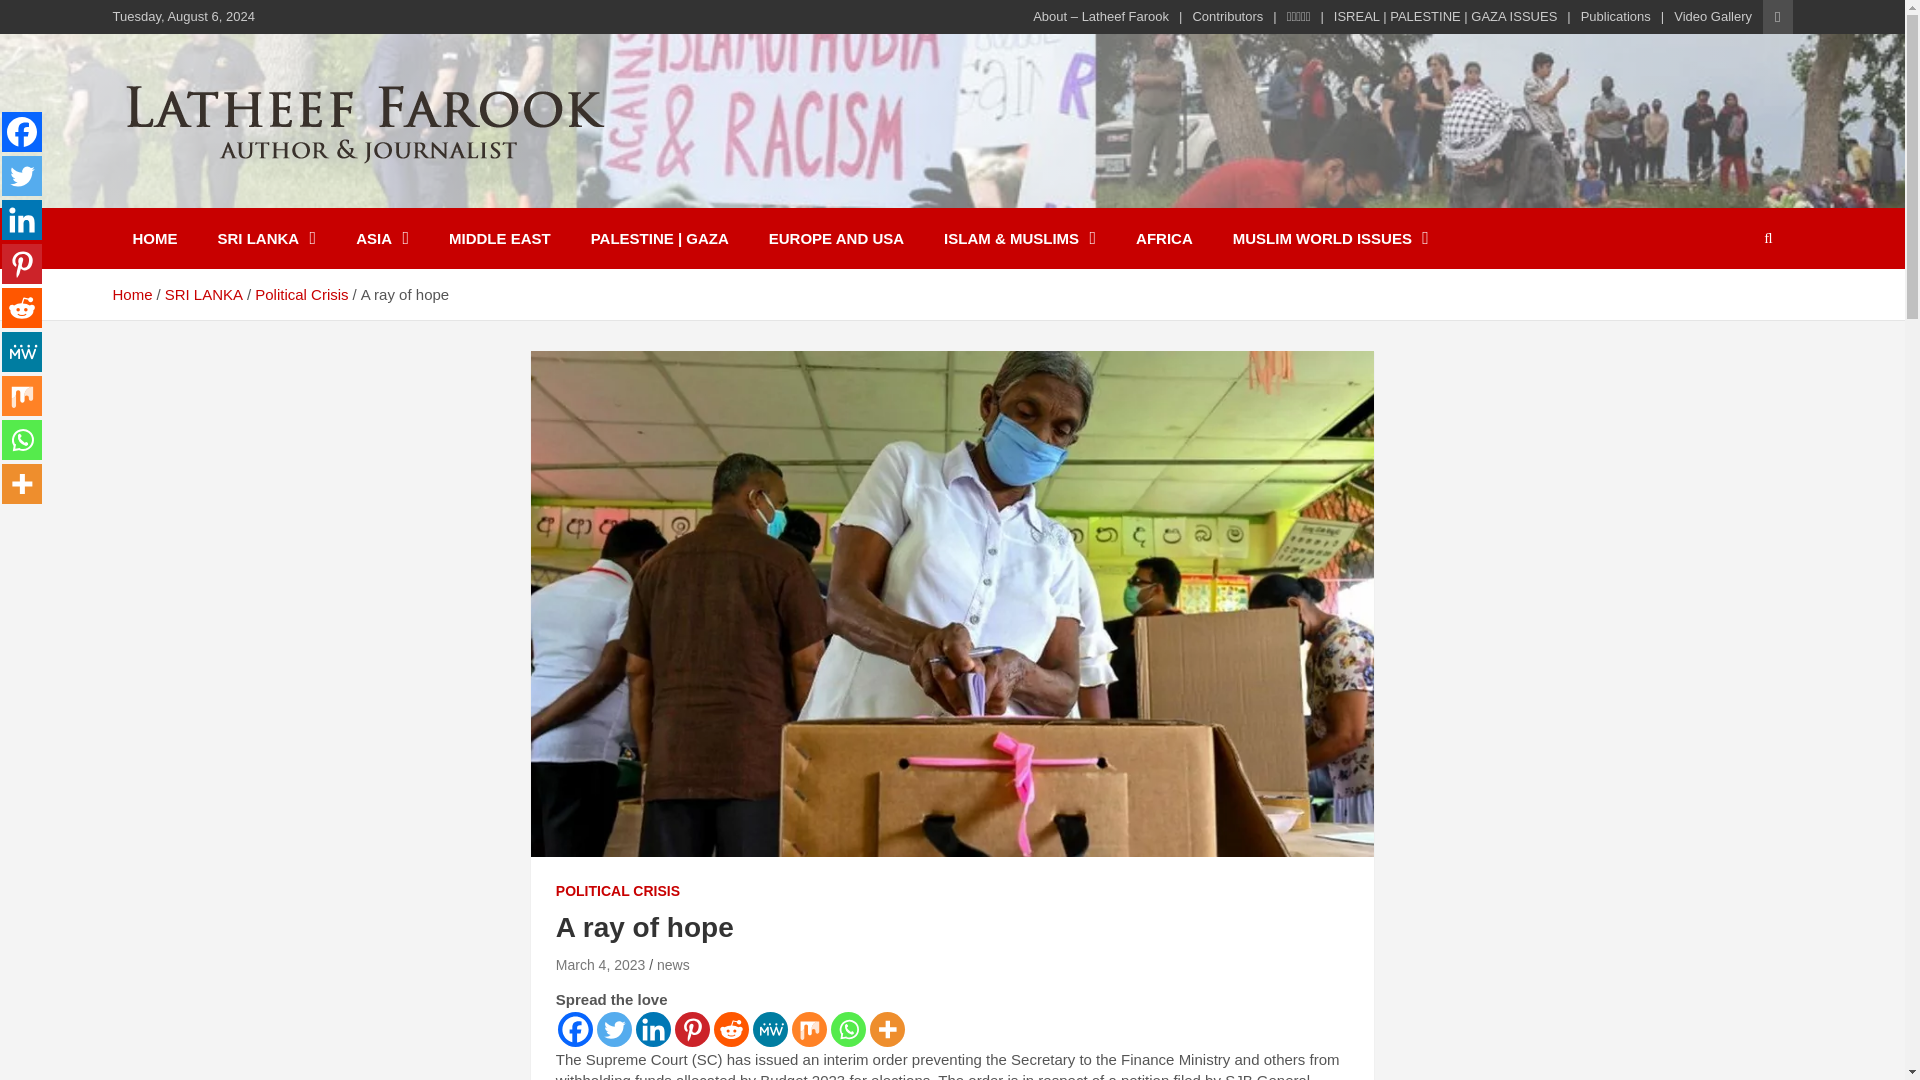 Image resolution: width=1920 pixels, height=1080 pixels. Describe the element at coordinates (692, 1028) in the screenshot. I see `Pinterest` at that location.